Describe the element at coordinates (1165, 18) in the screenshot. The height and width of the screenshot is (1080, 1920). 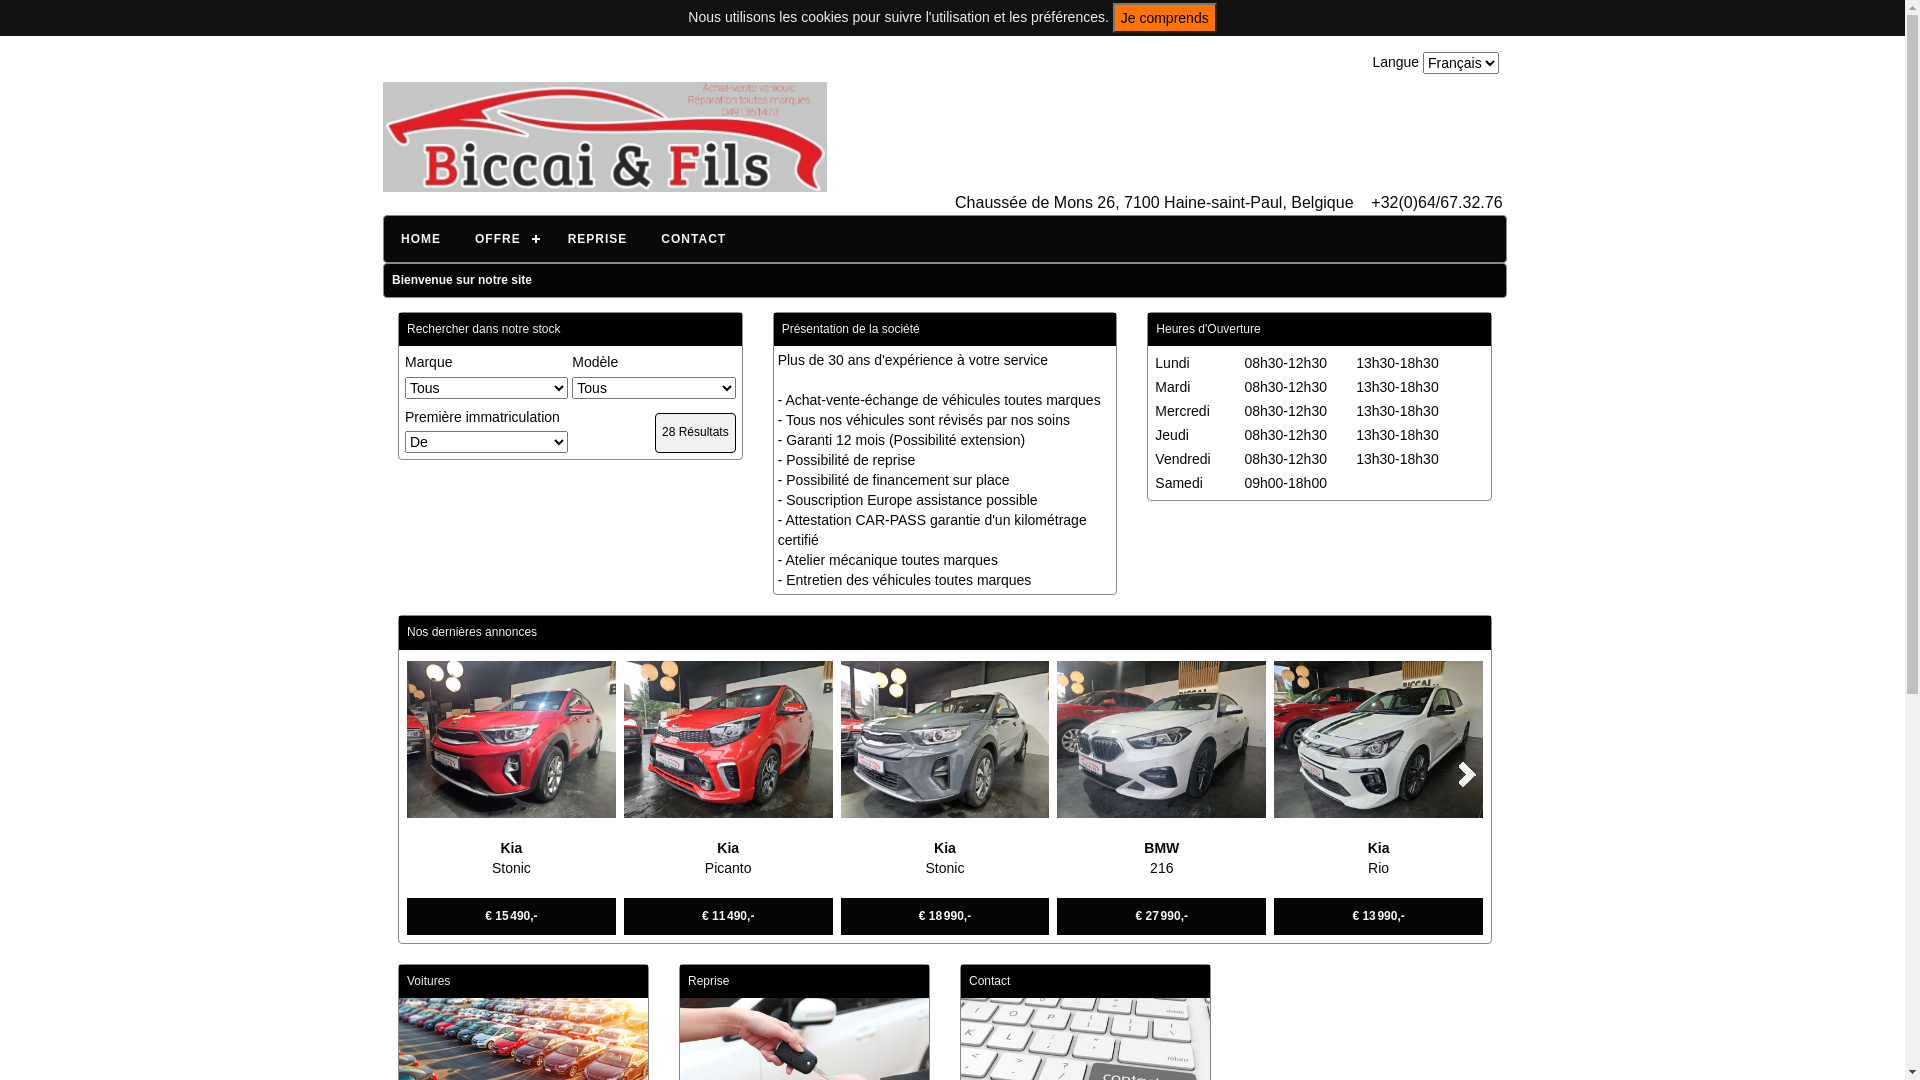
I see `Je comprends` at that location.